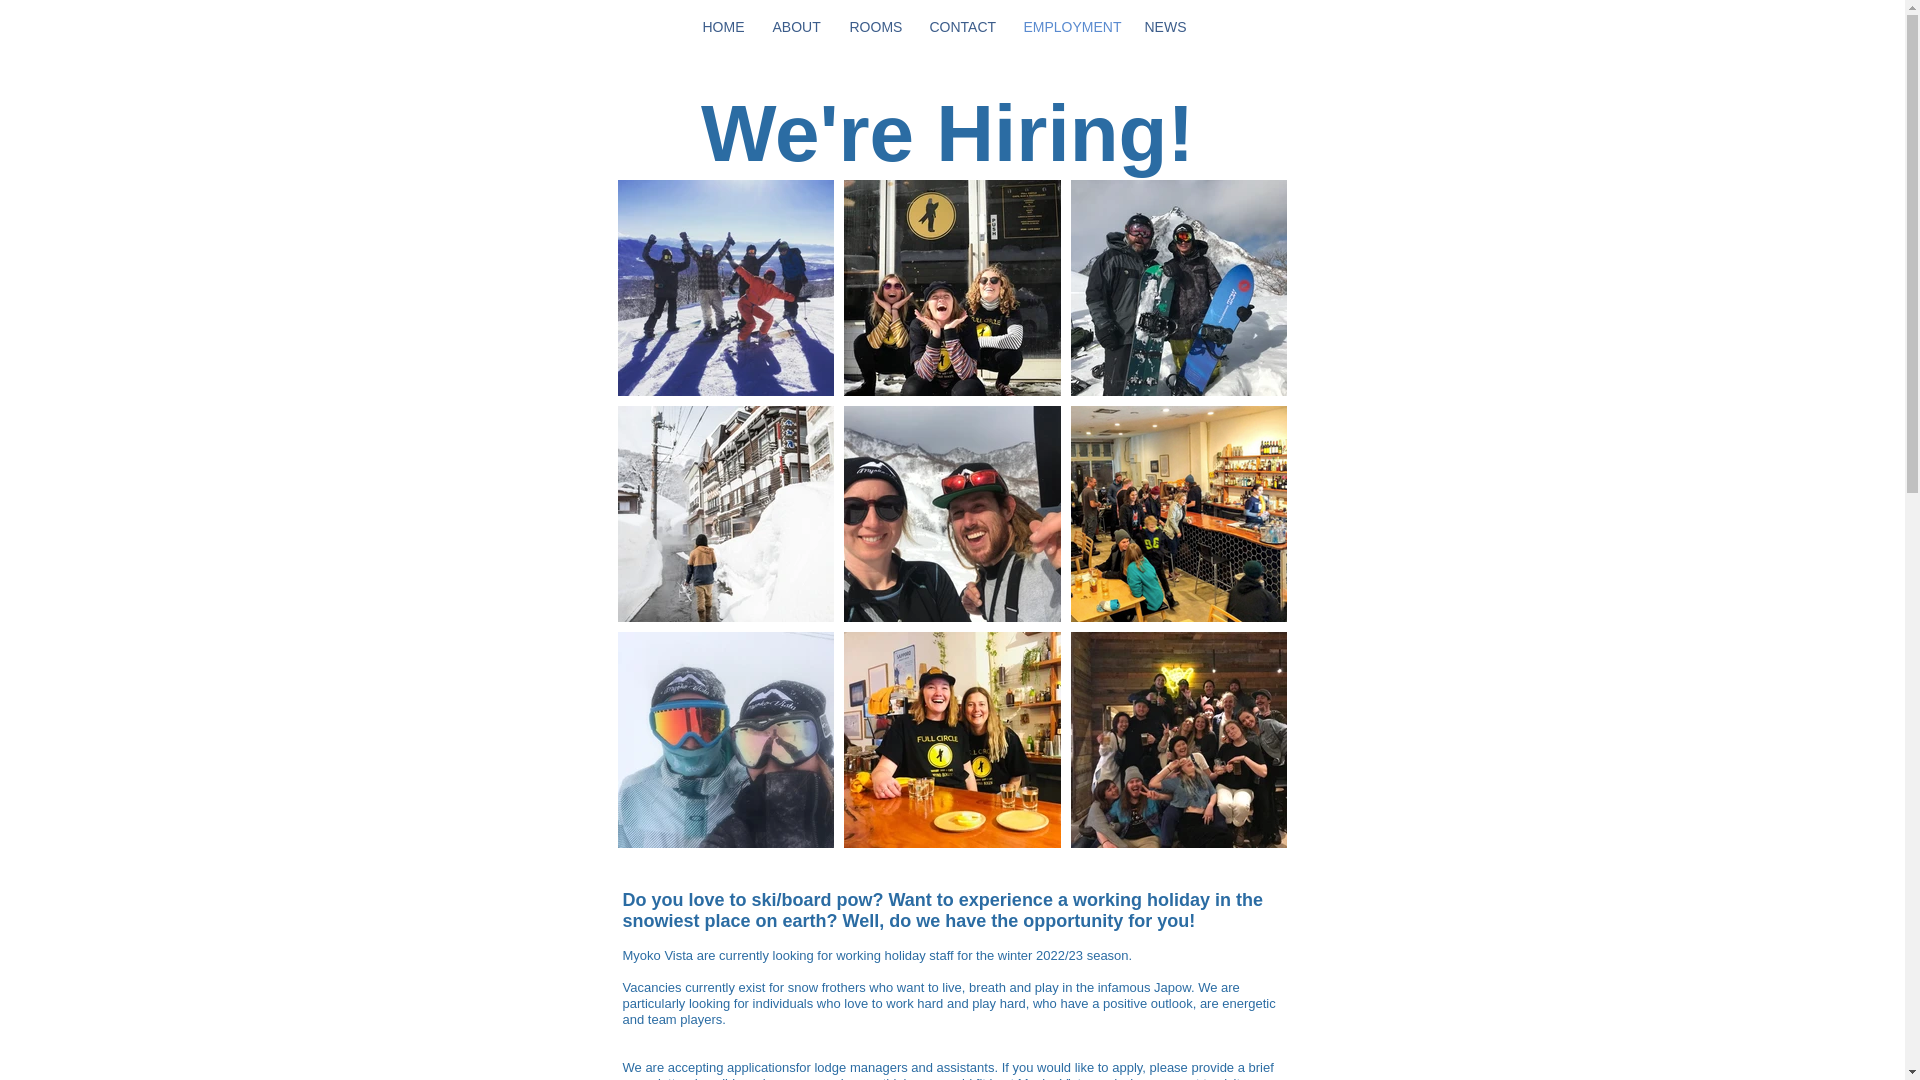 The width and height of the screenshot is (1920, 1080). I want to click on NEWS, so click(1164, 27).